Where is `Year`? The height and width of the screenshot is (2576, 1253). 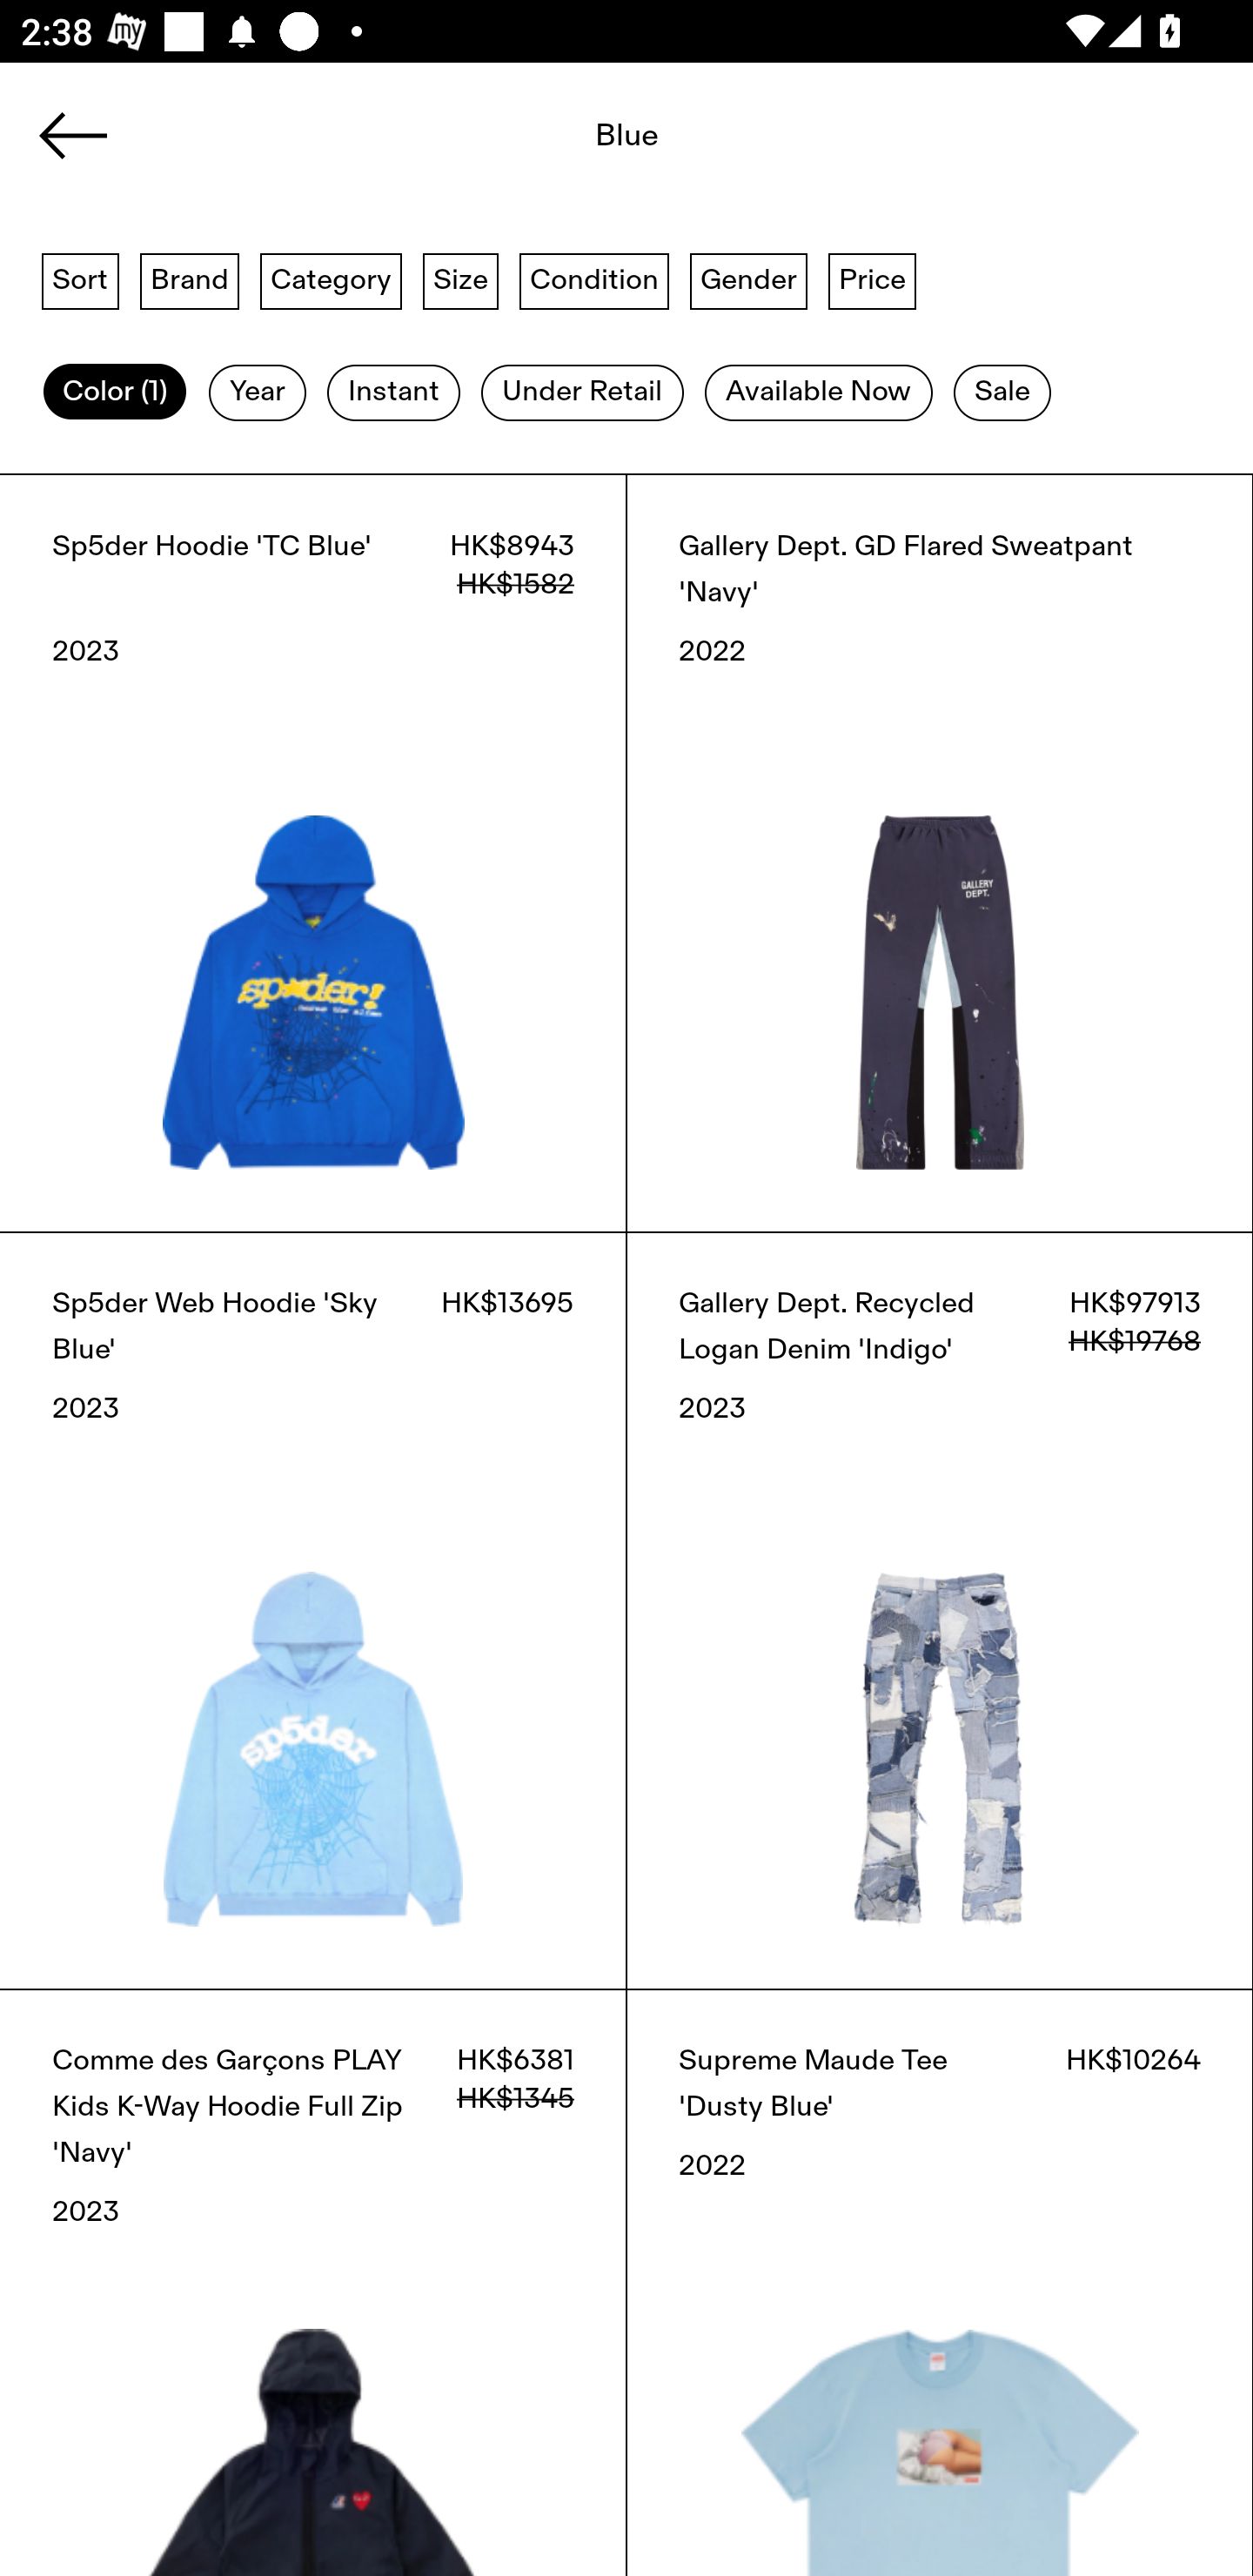
Year is located at coordinates (258, 392).